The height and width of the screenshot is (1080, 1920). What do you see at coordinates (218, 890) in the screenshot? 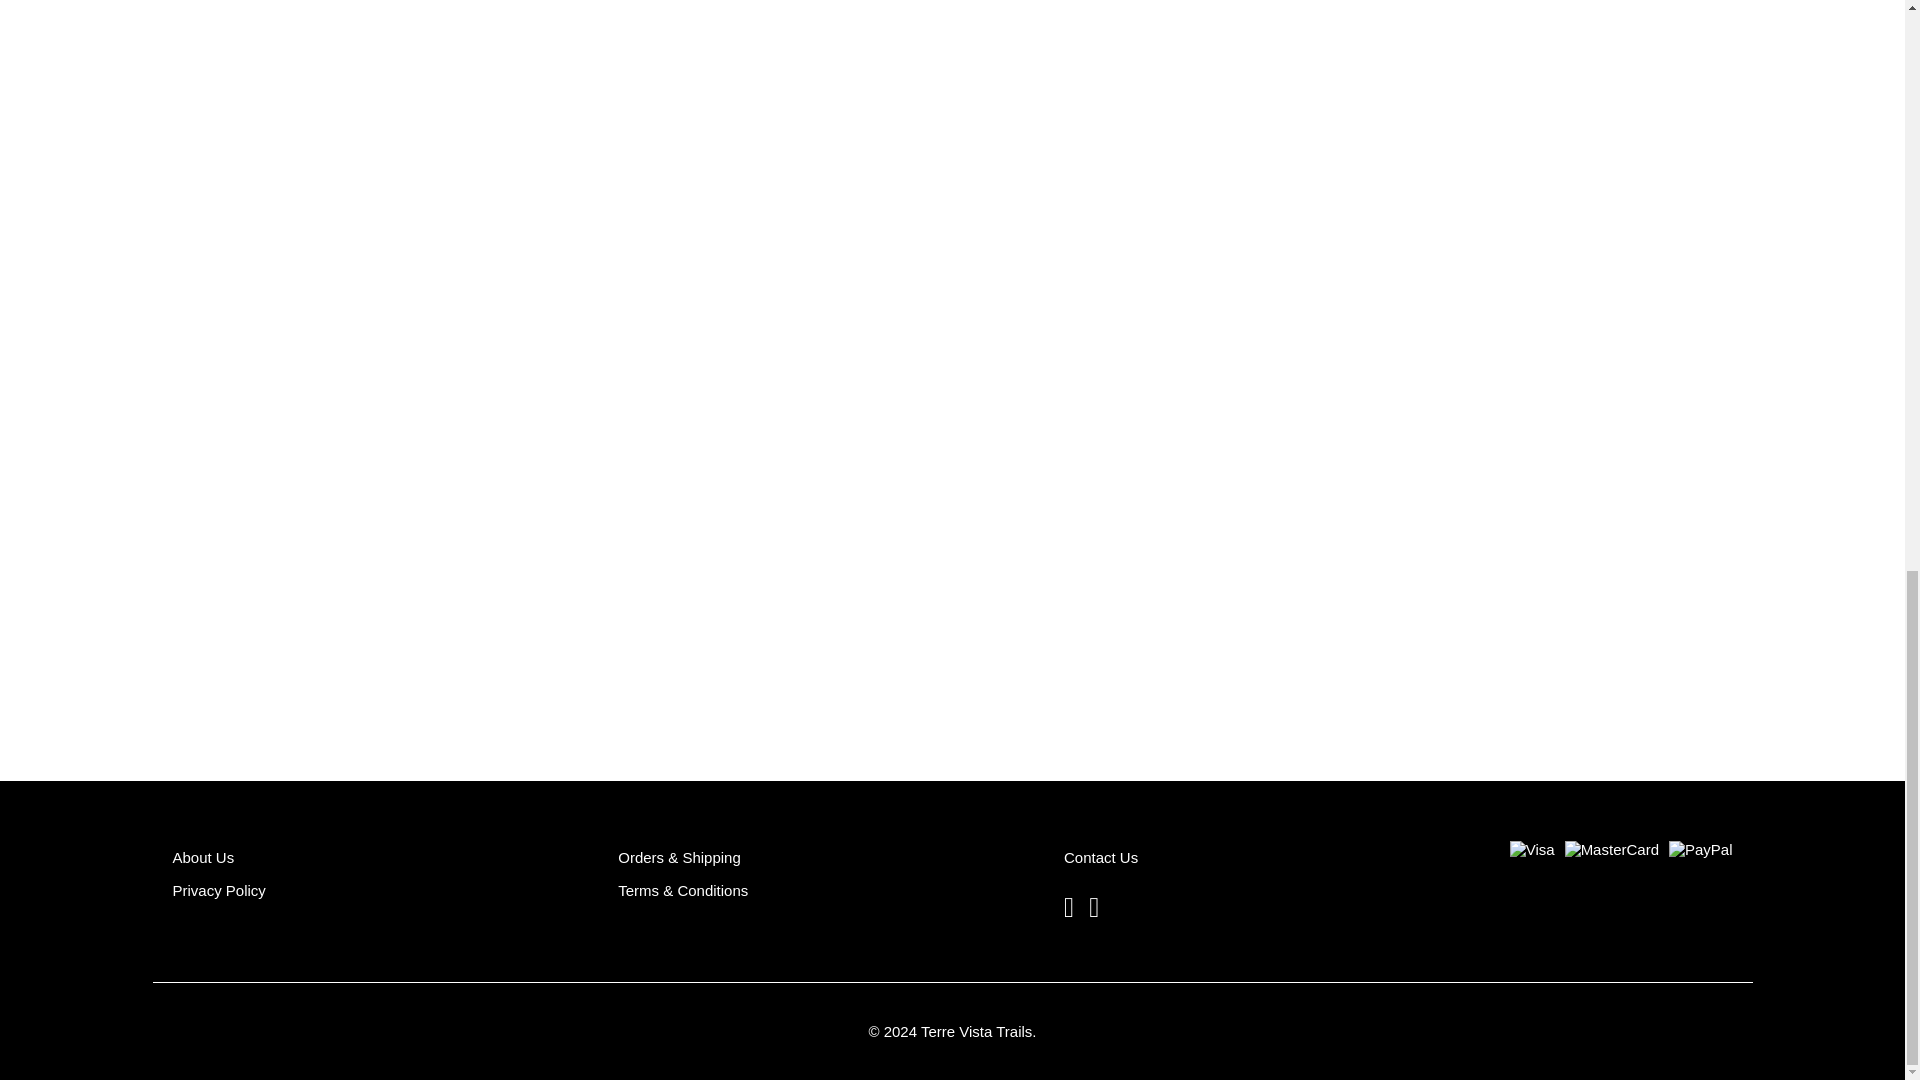
I see `Privacy Policy` at bounding box center [218, 890].